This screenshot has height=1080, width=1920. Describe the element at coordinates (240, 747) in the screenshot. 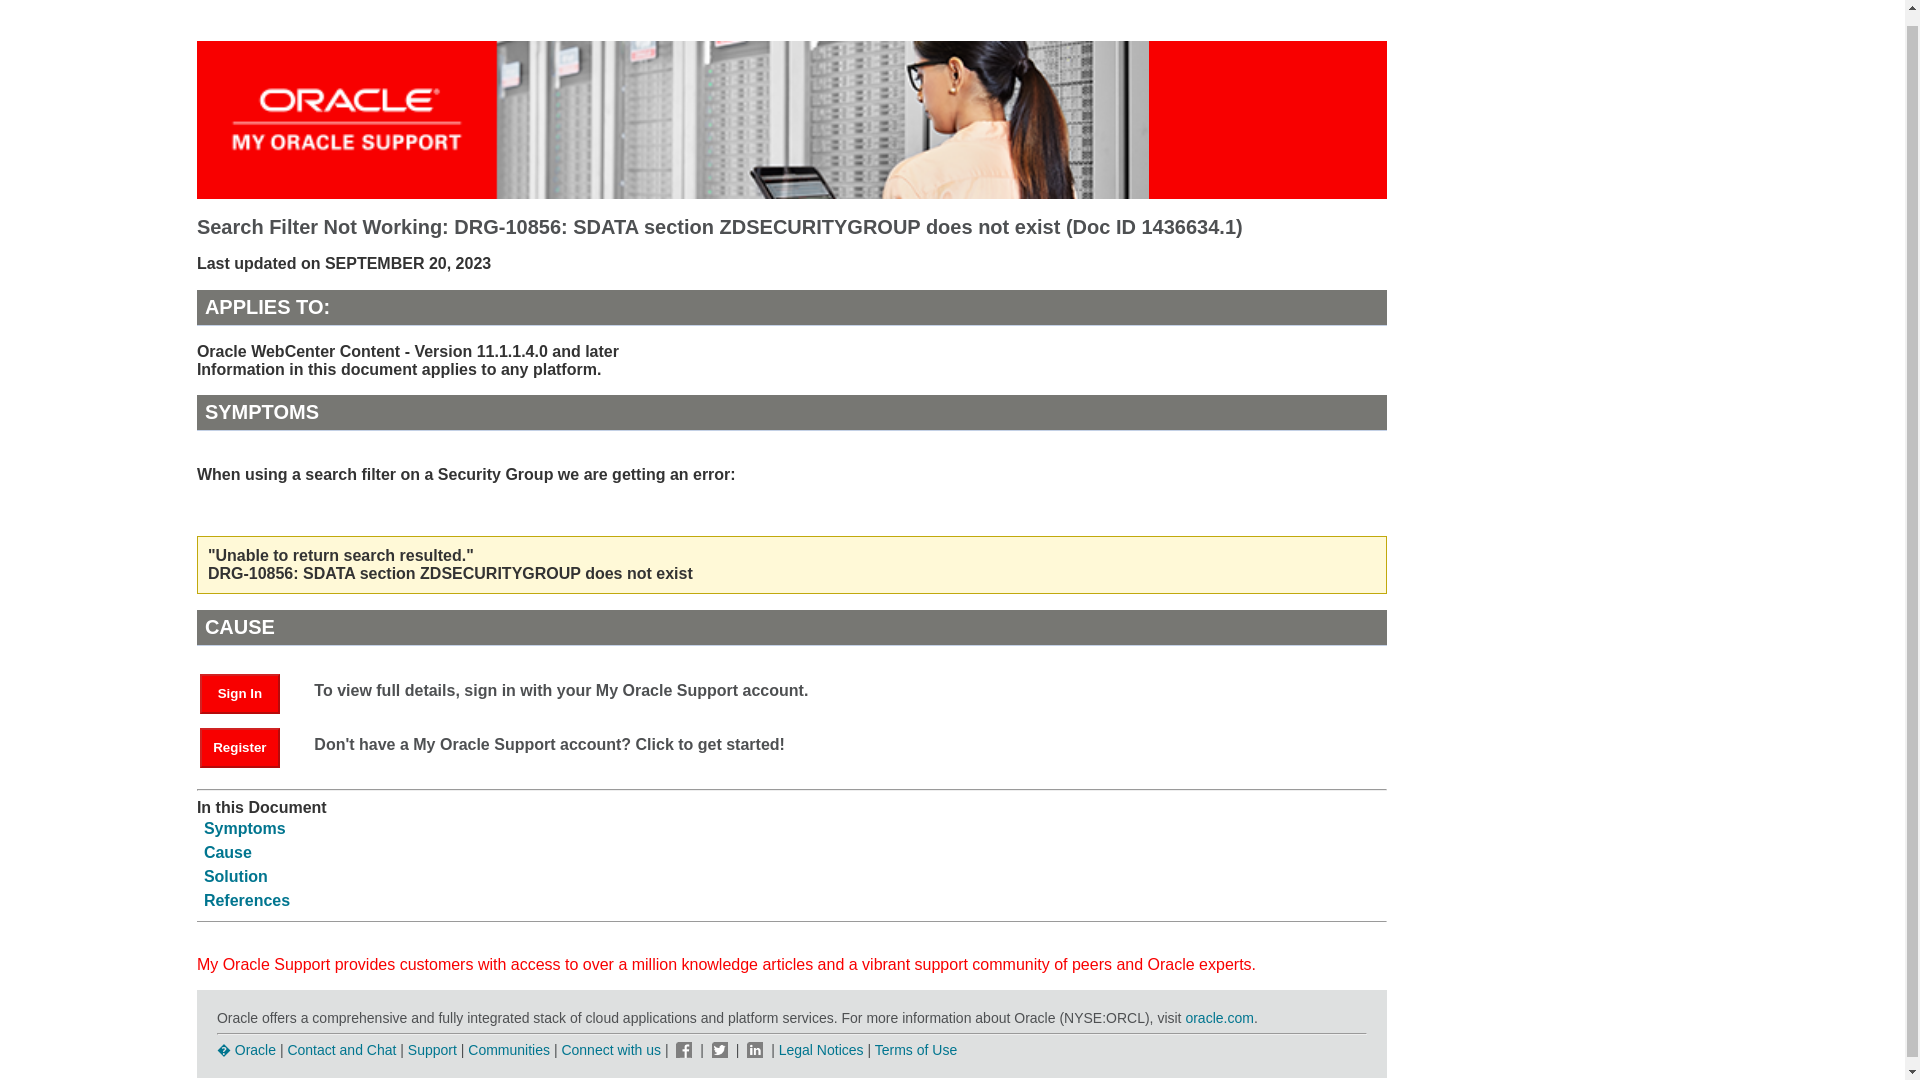

I see `Register` at that location.